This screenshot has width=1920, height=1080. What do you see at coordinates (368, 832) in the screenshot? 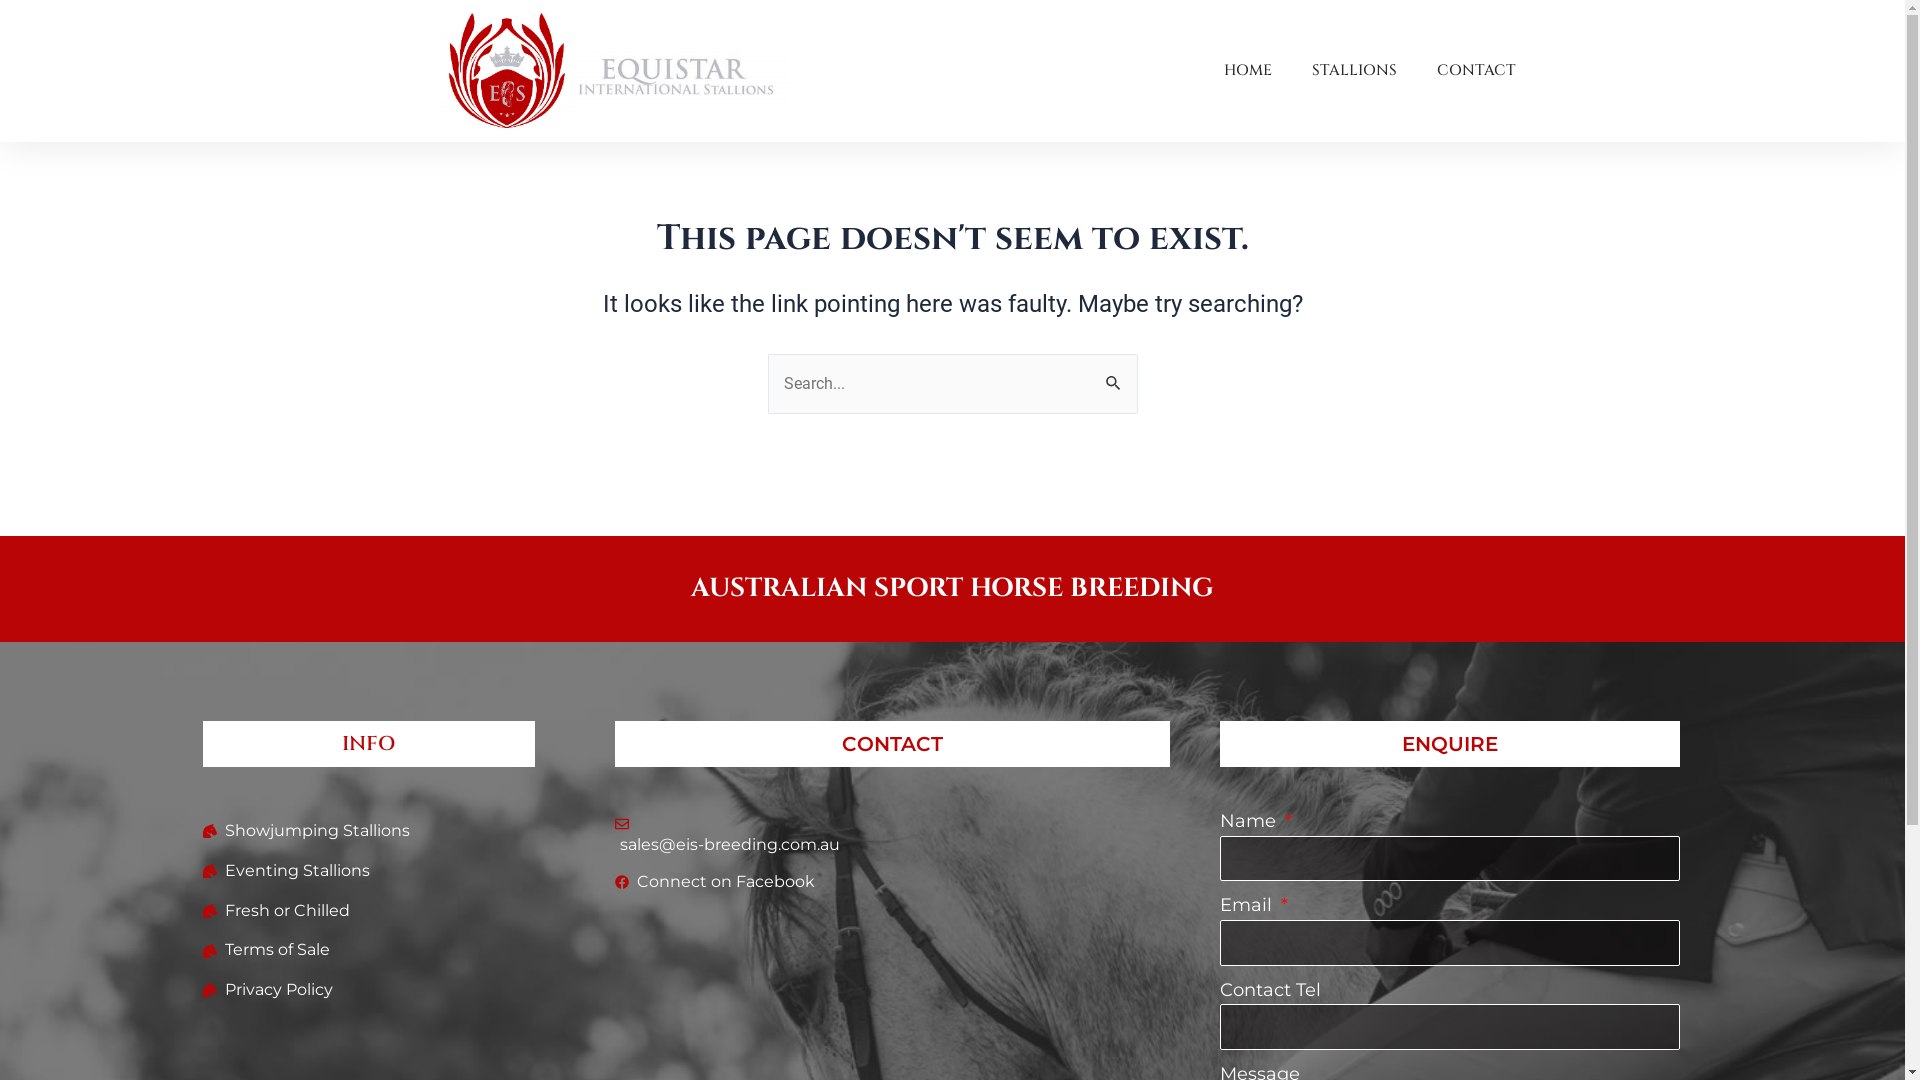
I see `Showjumping Stallions` at bounding box center [368, 832].